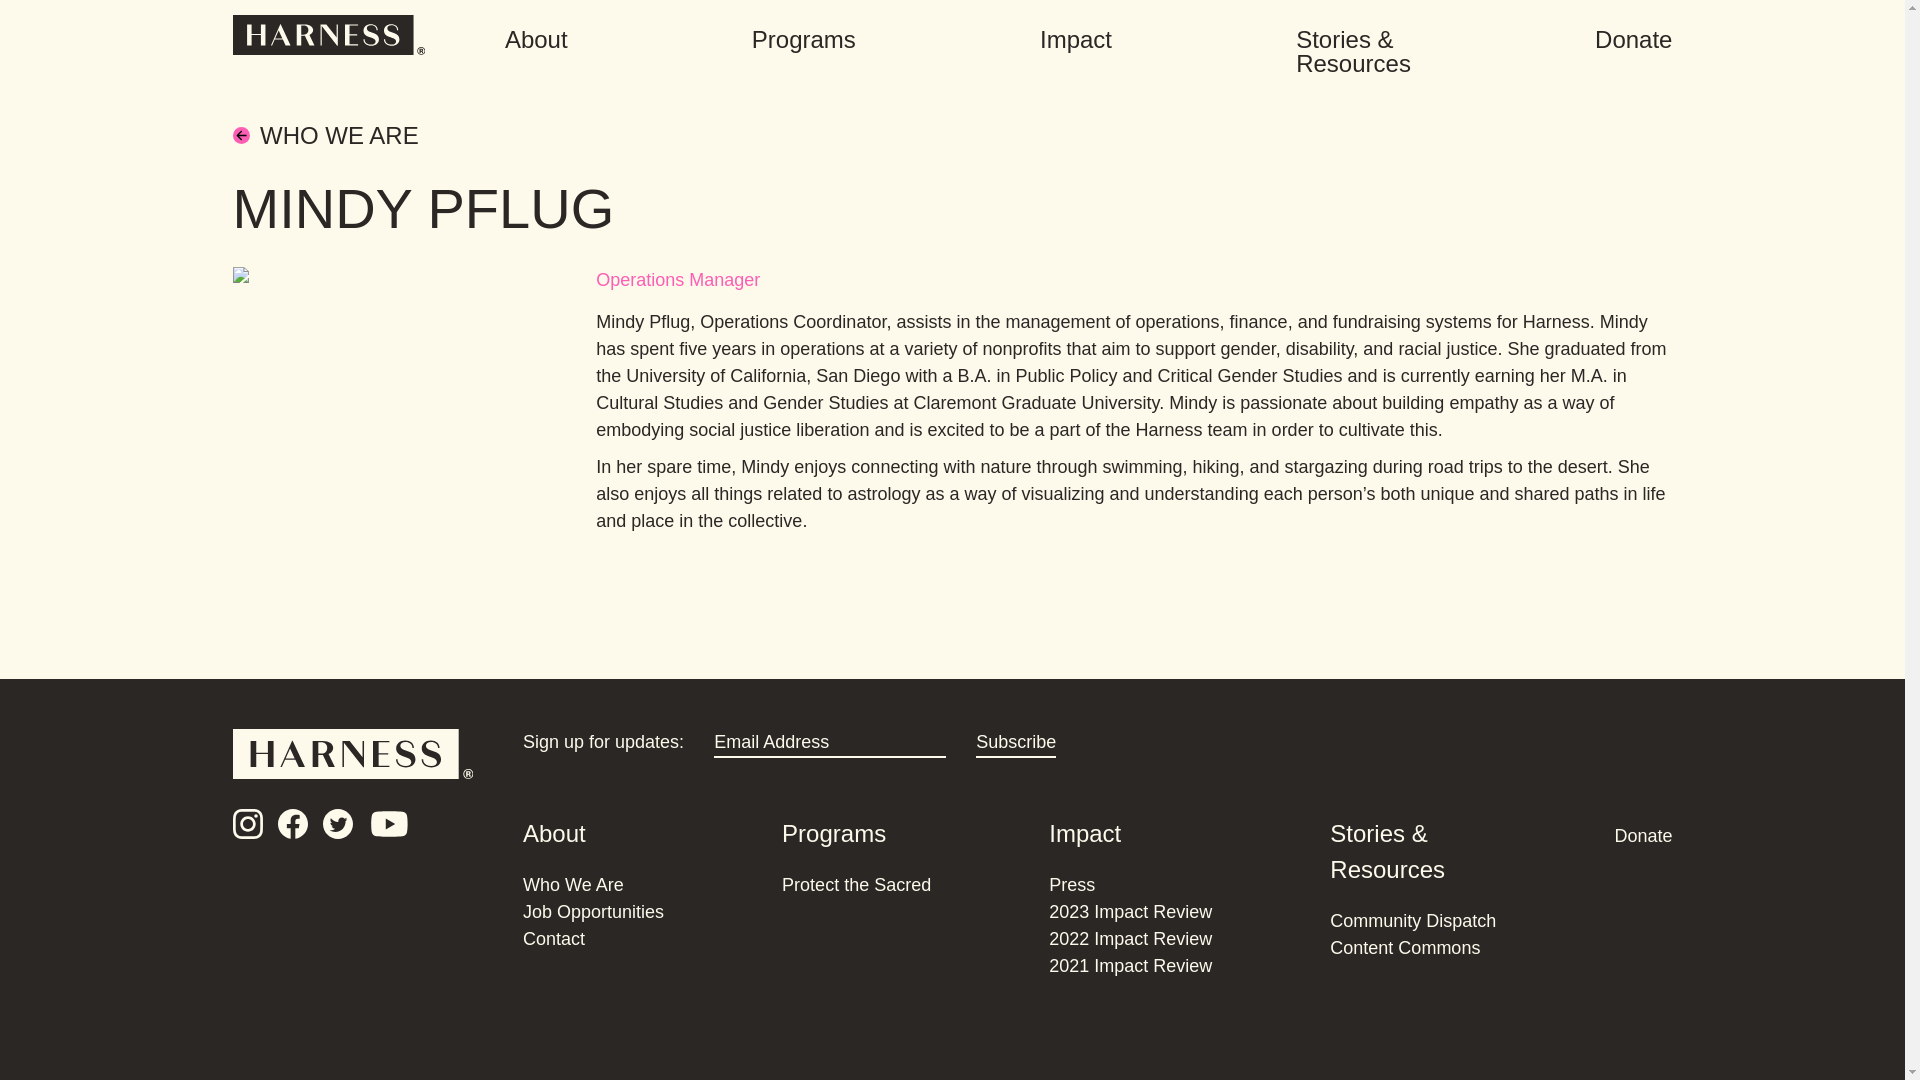 Image resolution: width=1920 pixels, height=1080 pixels. What do you see at coordinates (536, 42) in the screenshot?
I see `About` at bounding box center [536, 42].